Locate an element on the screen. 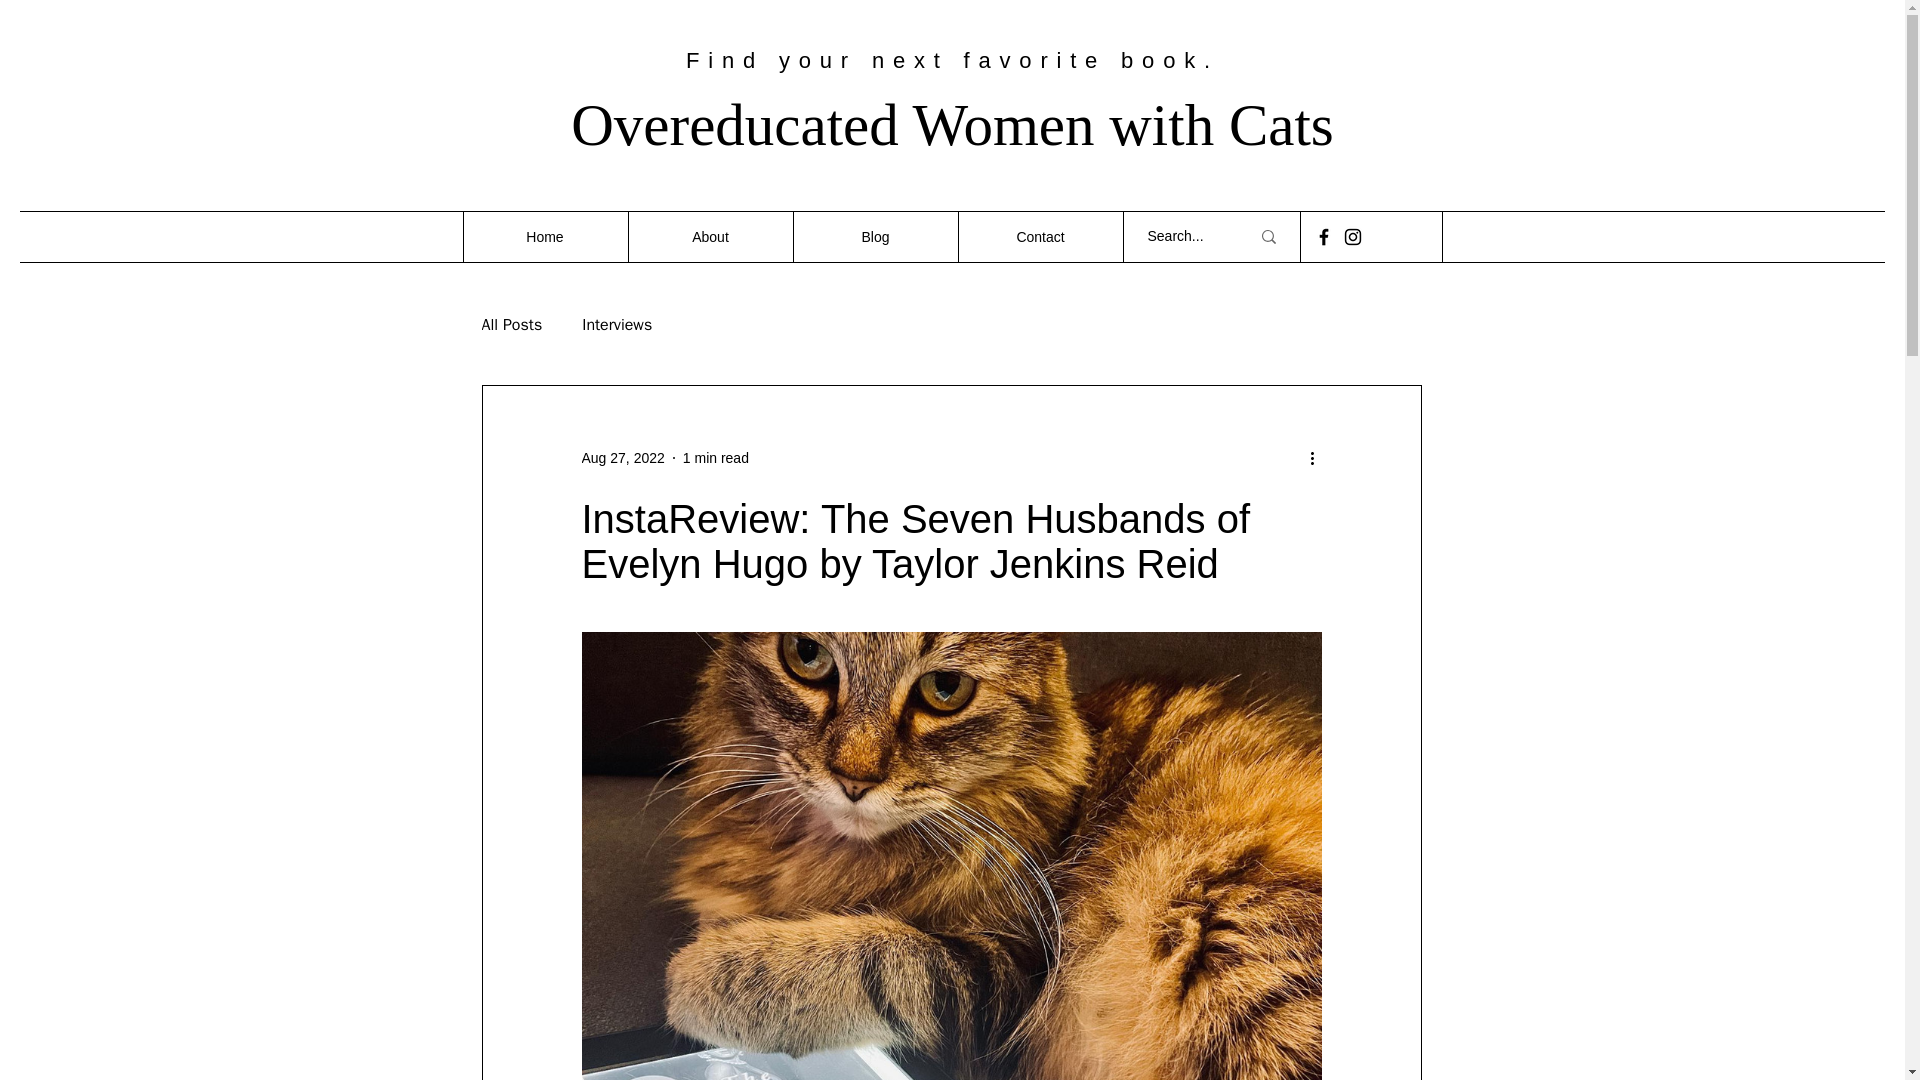  About is located at coordinates (710, 236).